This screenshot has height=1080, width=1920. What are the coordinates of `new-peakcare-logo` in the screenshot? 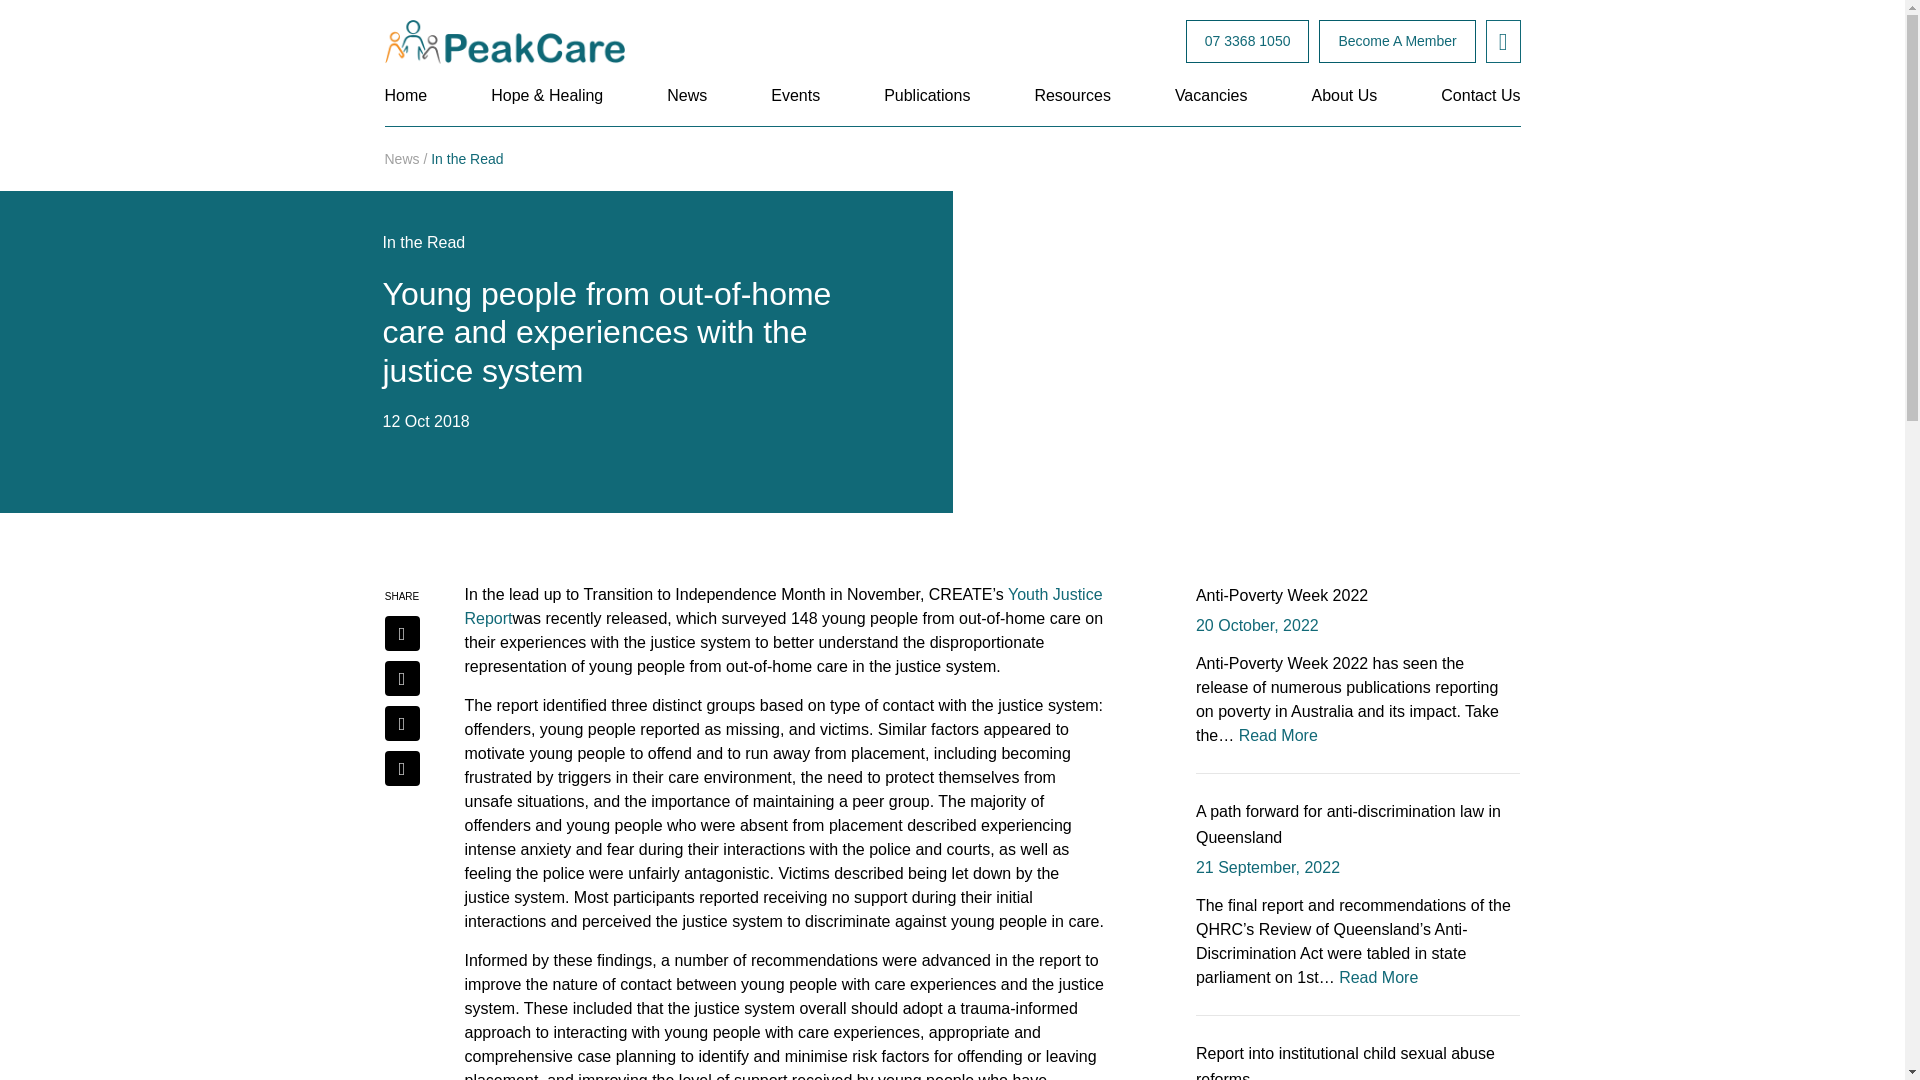 It's located at (504, 42).